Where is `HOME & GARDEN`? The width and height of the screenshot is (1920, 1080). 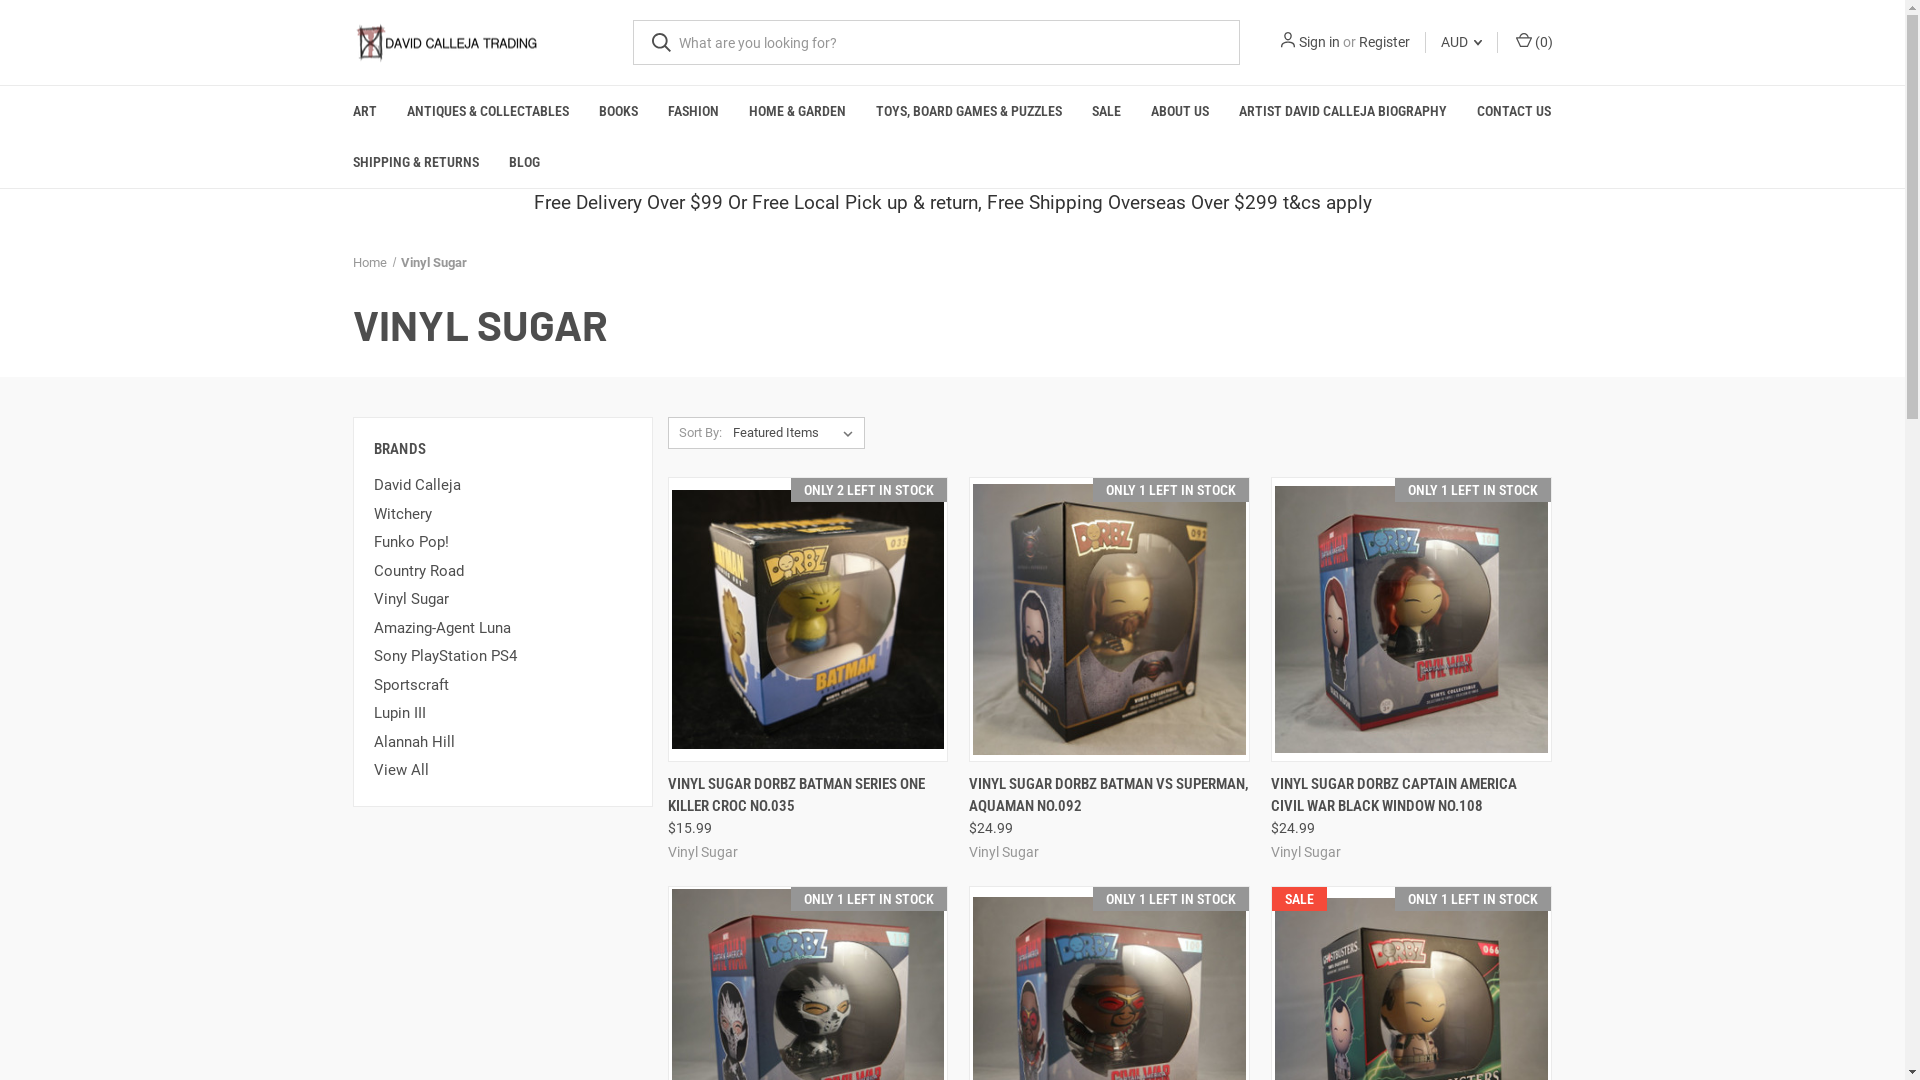
HOME & GARDEN is located at coordinates (798, 112).